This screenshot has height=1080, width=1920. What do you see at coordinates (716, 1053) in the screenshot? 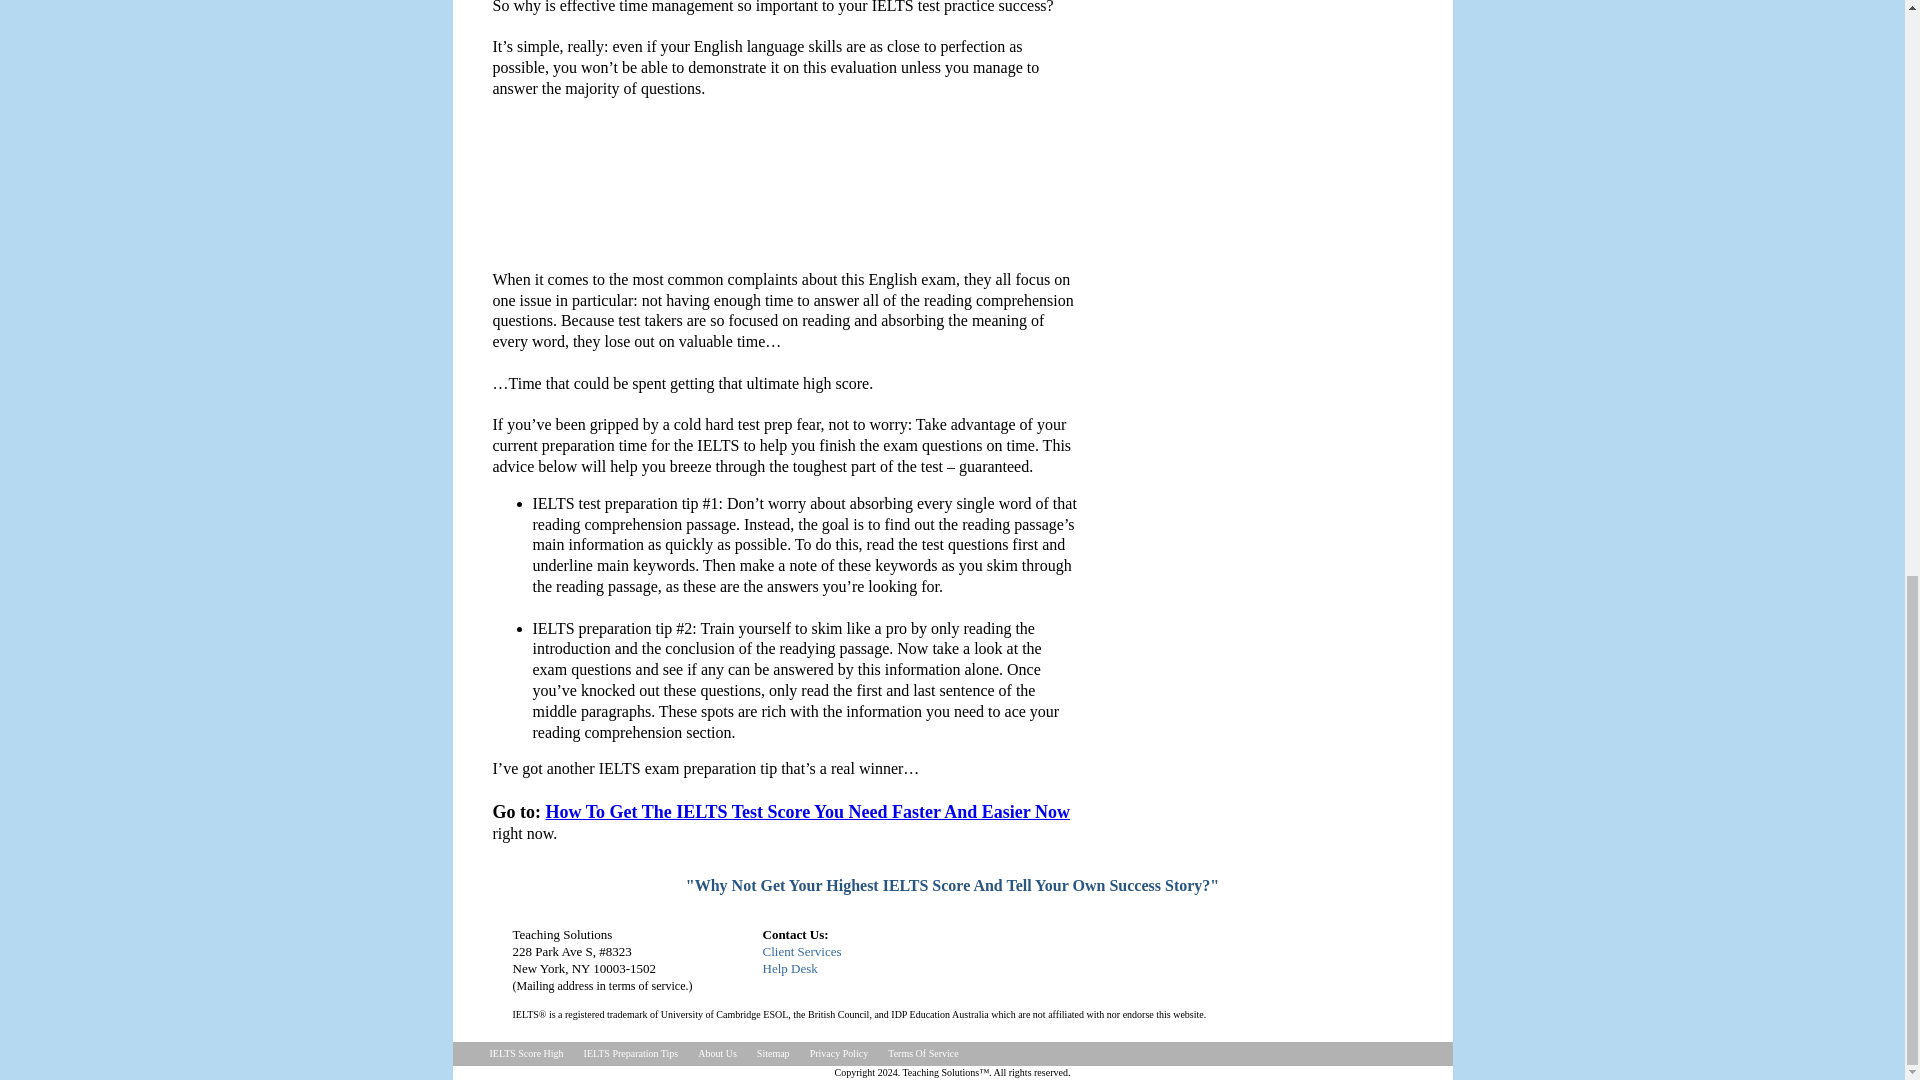
I see `IELTS Score High` at bounding box center [716, 1053].